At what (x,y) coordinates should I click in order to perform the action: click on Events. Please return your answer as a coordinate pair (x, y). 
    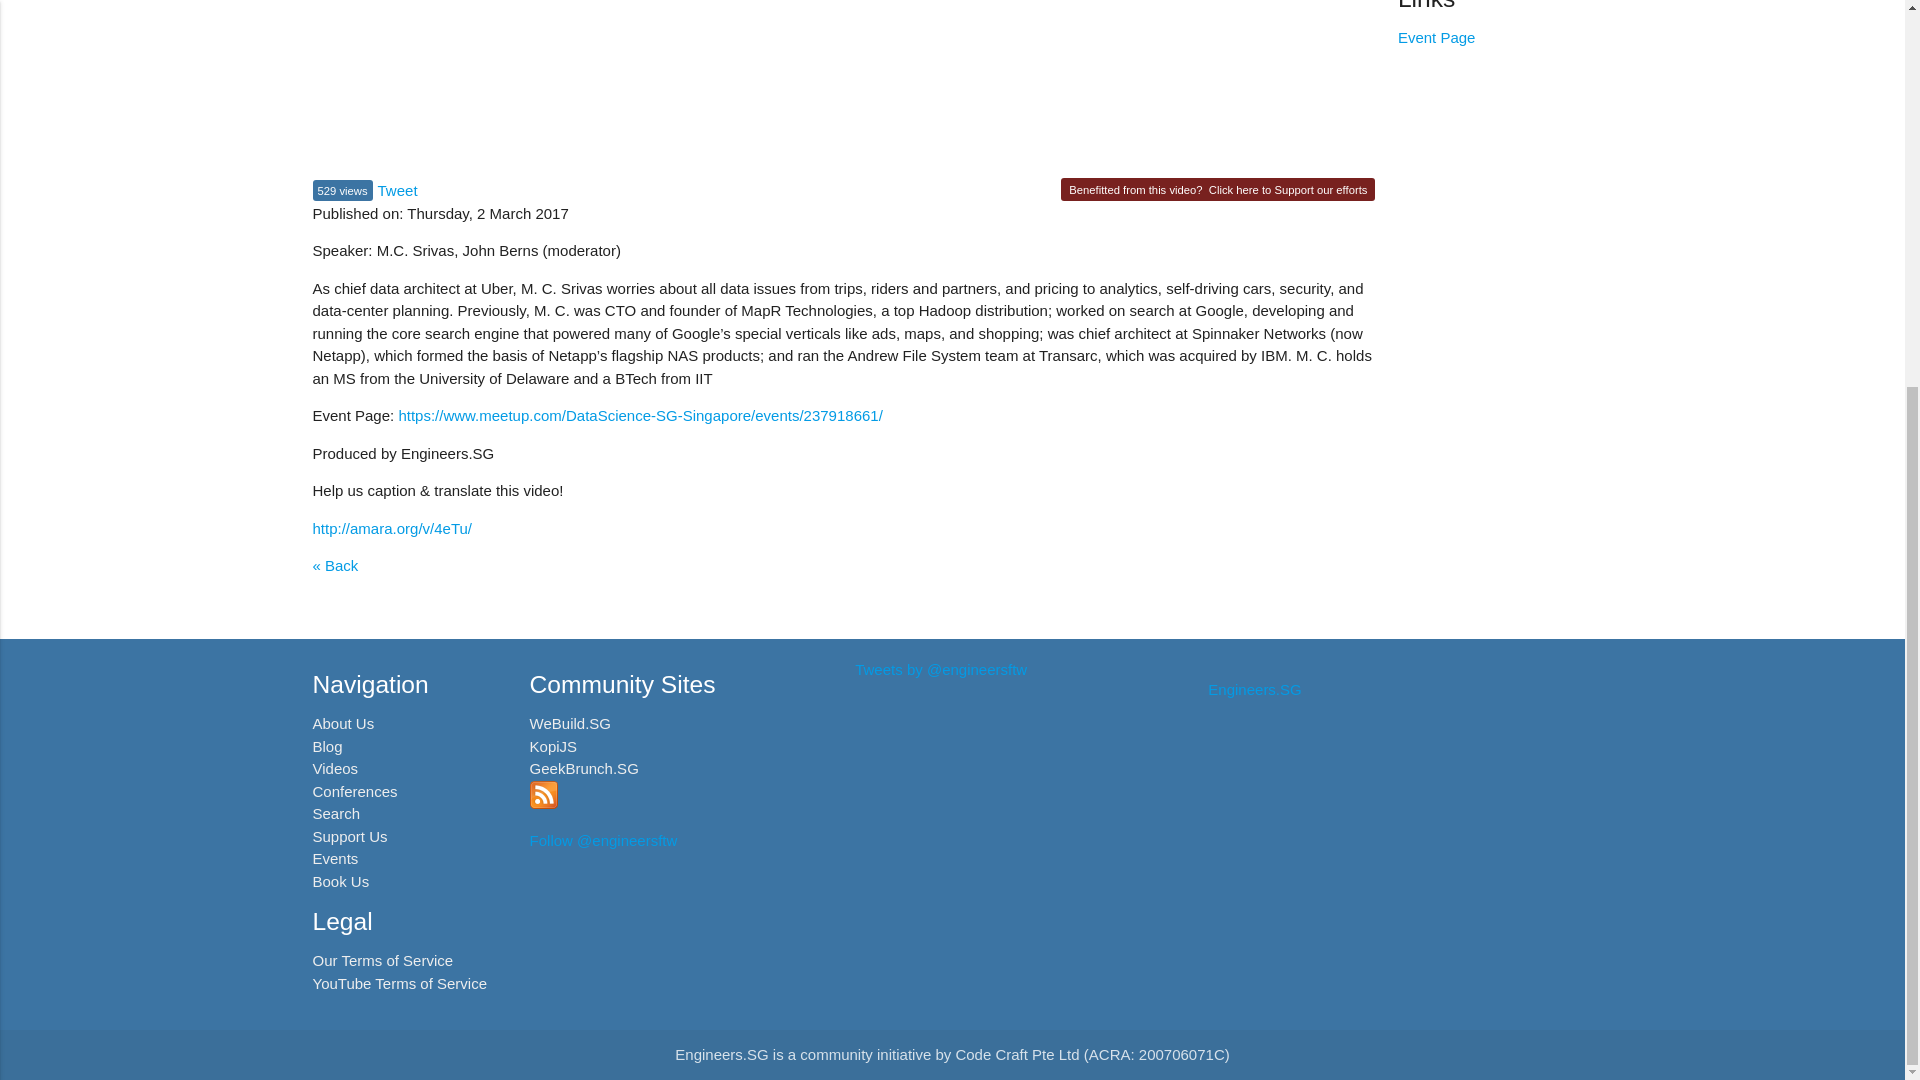
    Looking at the image, I should click on (334, 858).